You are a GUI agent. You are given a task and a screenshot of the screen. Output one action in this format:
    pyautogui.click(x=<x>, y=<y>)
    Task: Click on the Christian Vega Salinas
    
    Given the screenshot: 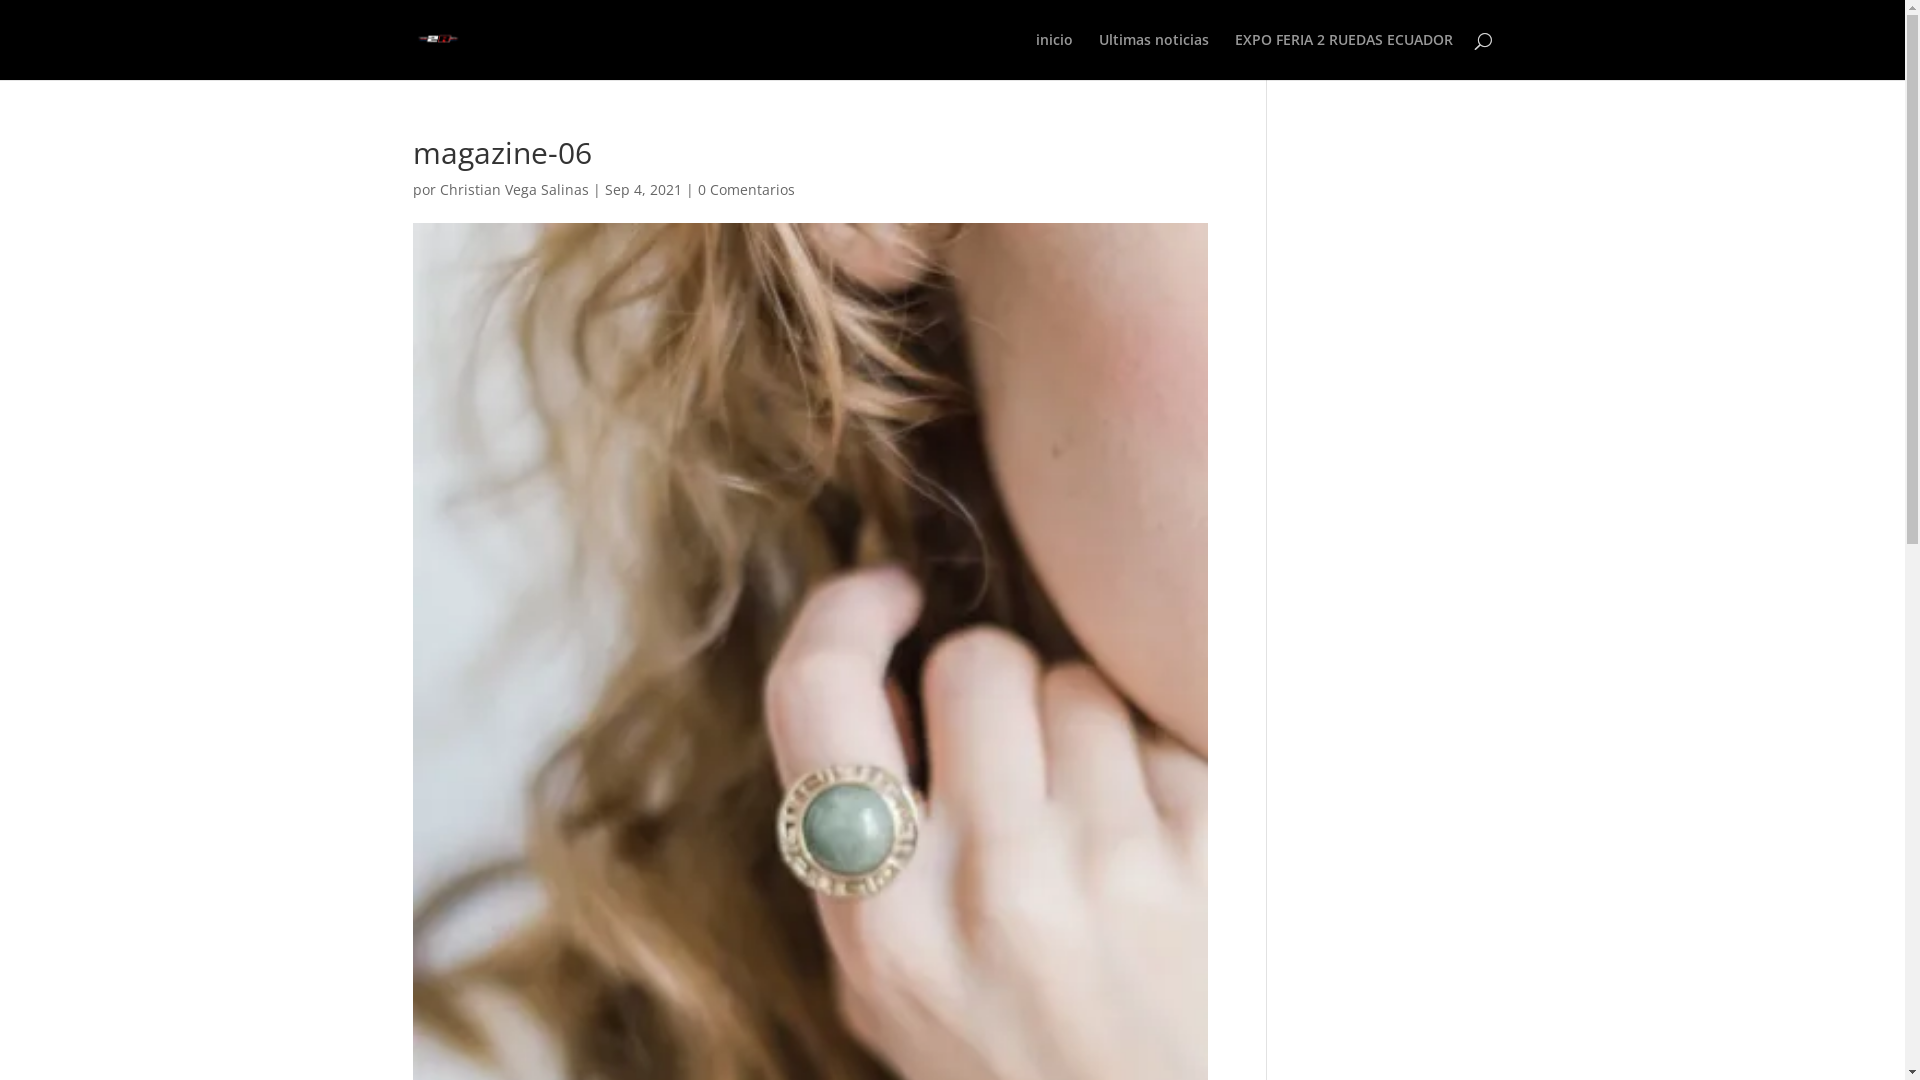 What is the action you would take?
    pyautogui.click(x=514, y=190)
    